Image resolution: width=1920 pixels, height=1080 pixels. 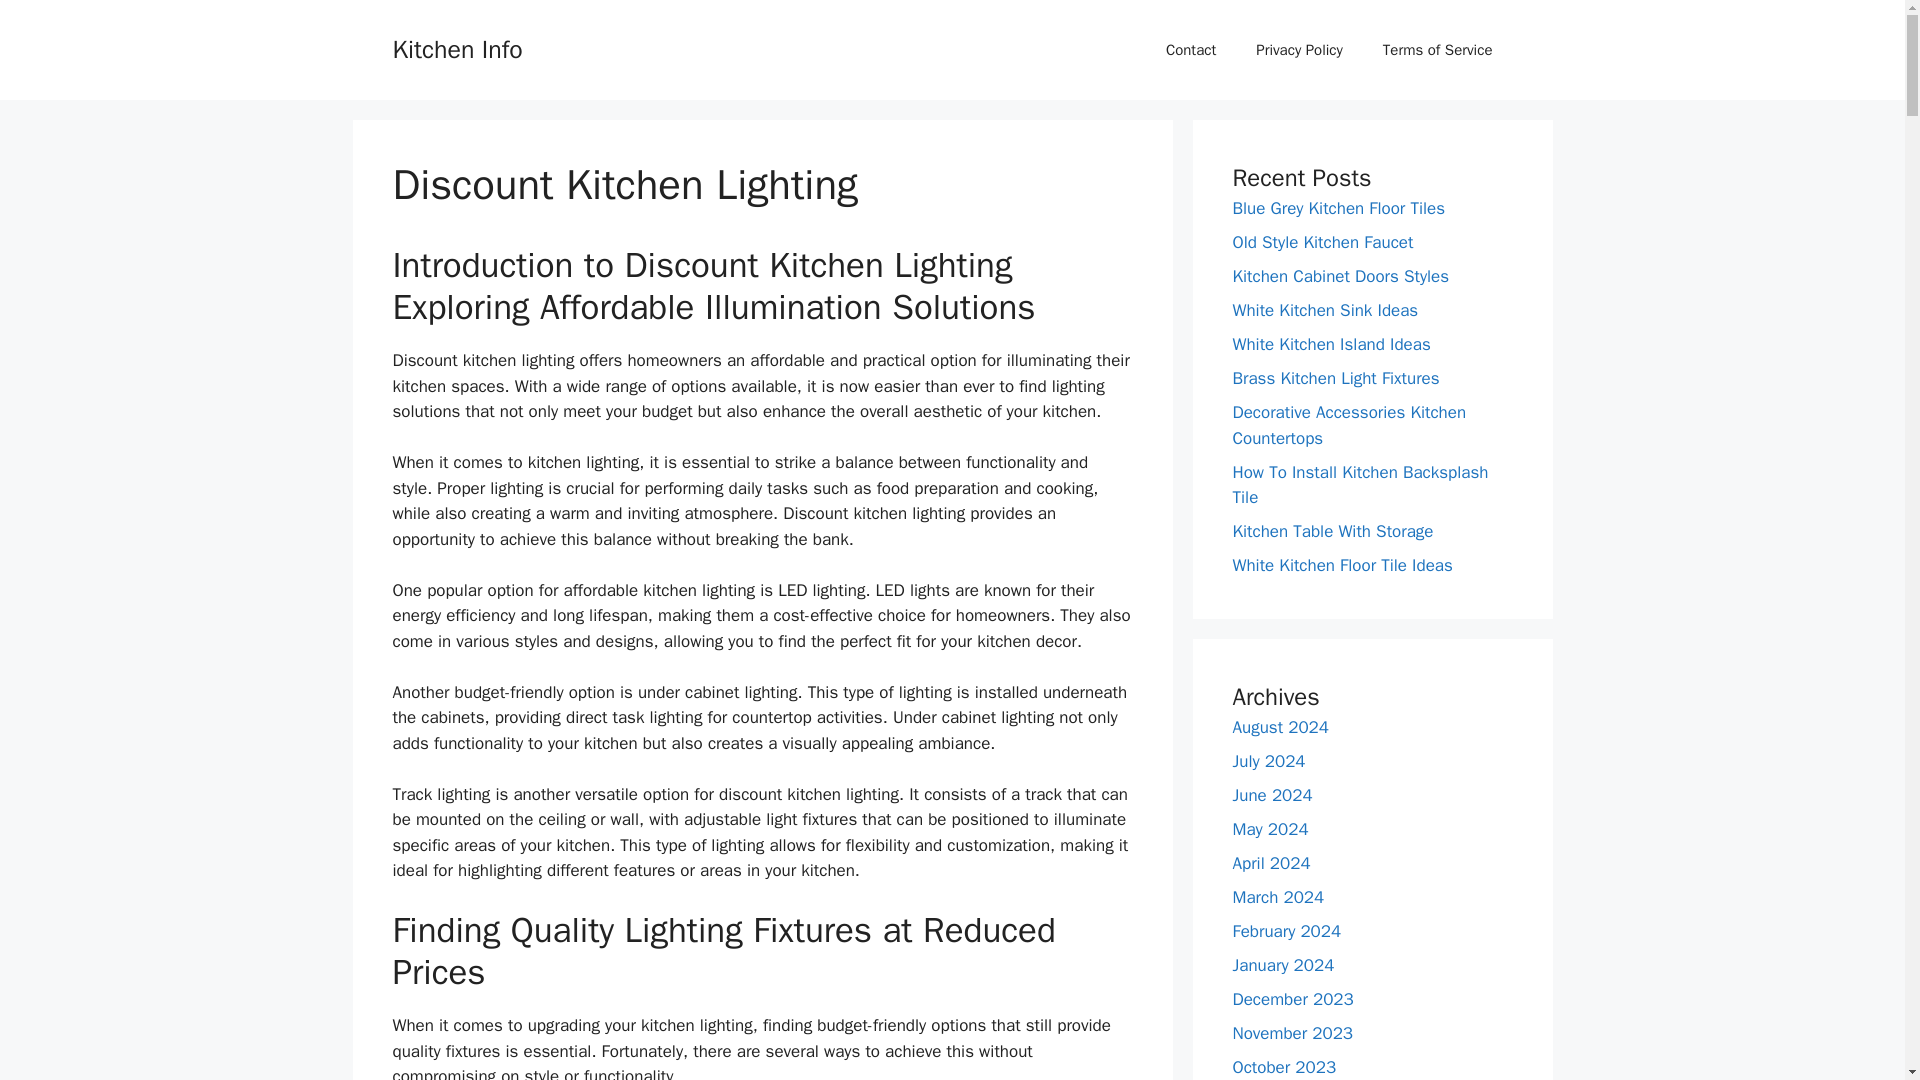 I want to click on February 2024, so click(x=1286, y=930).